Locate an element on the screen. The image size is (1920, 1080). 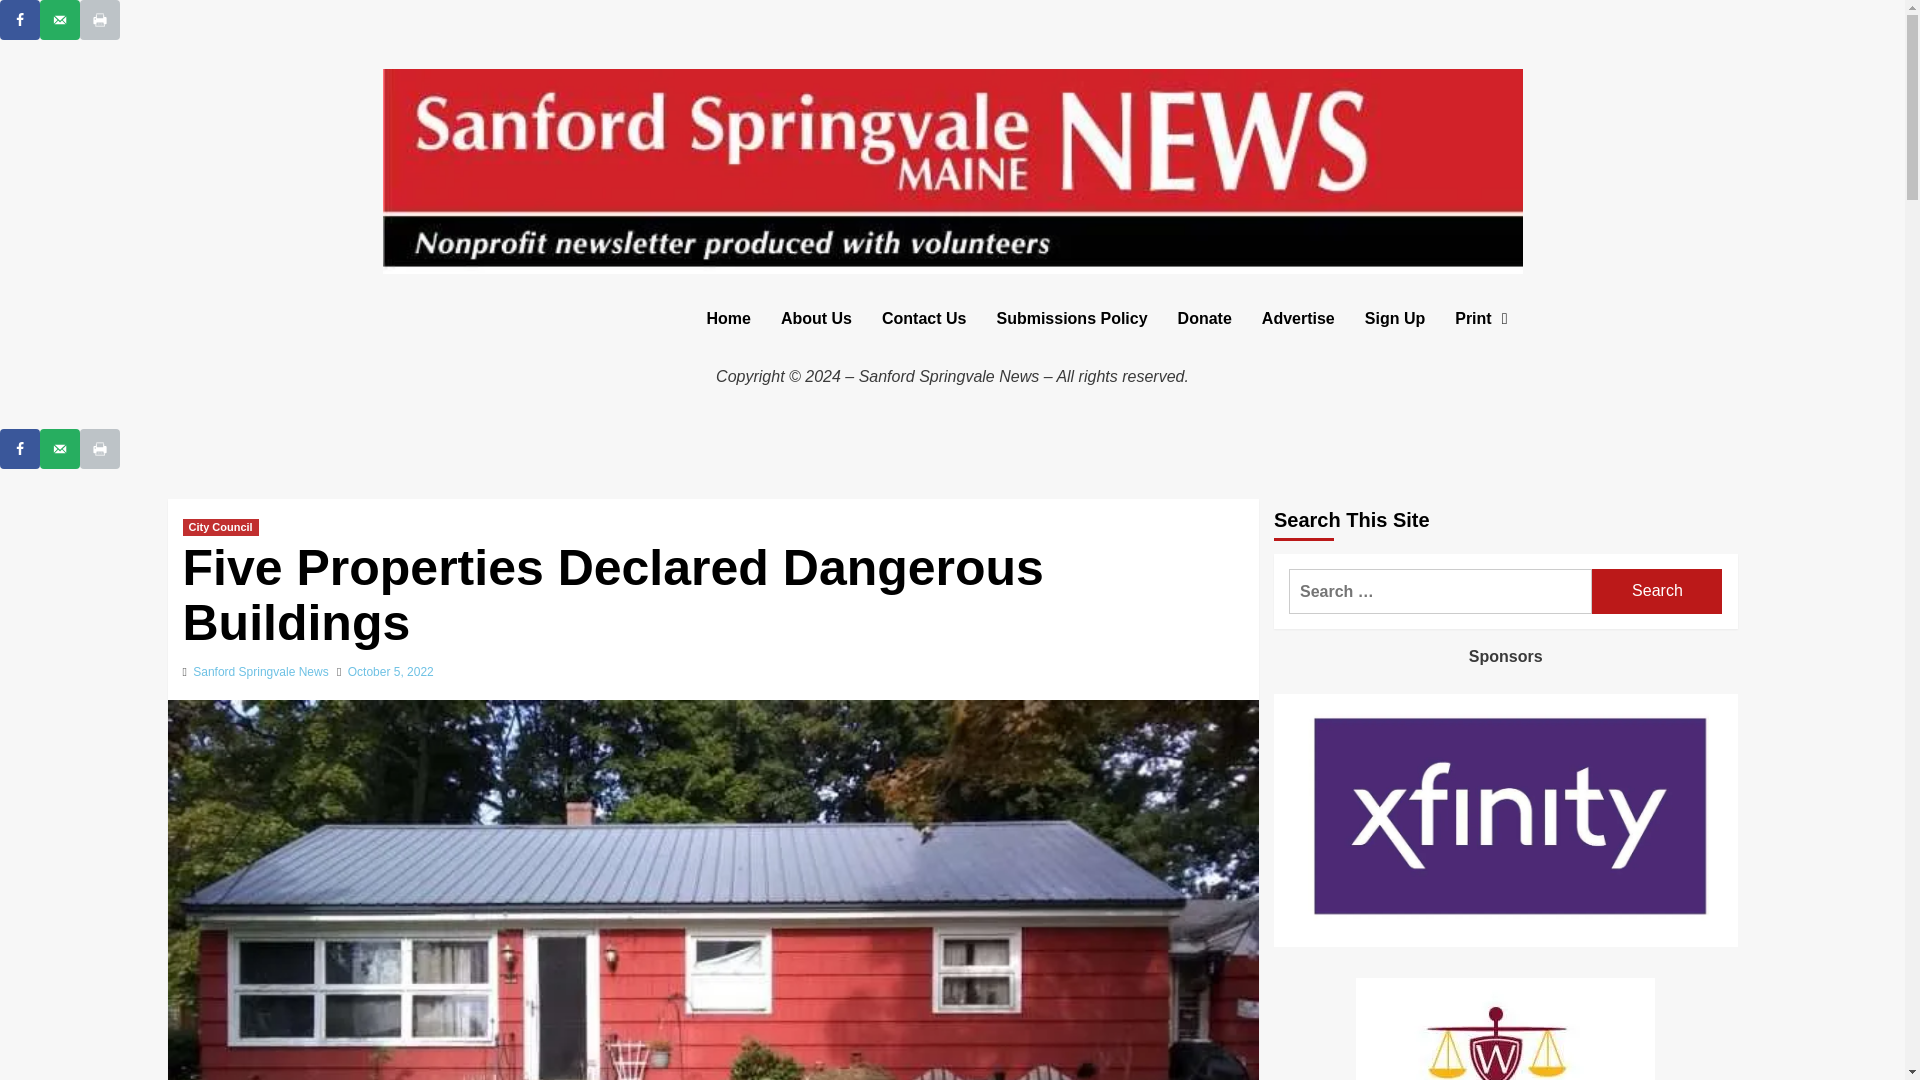
Share on Facebook is located at coordinates (20, 448).